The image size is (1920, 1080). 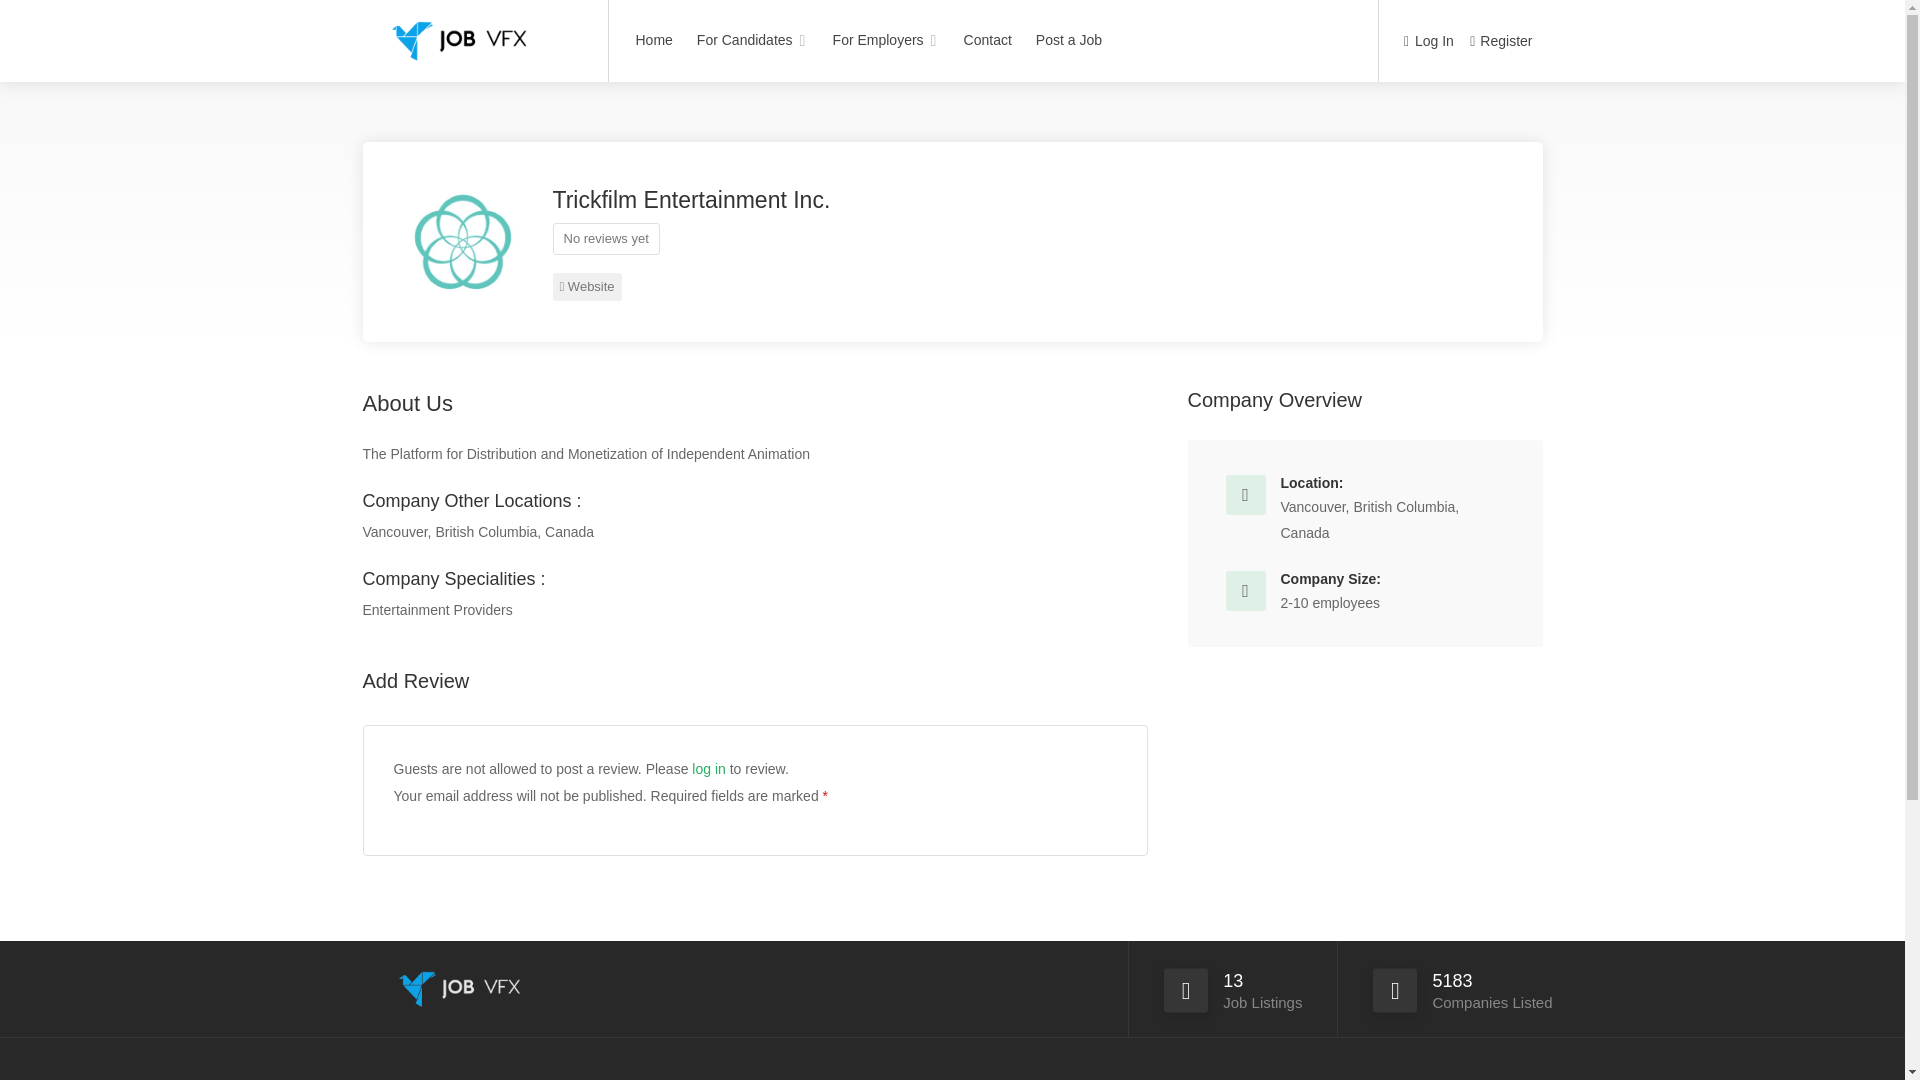 I want to click on Job VFX, so click(x=472, y=34).